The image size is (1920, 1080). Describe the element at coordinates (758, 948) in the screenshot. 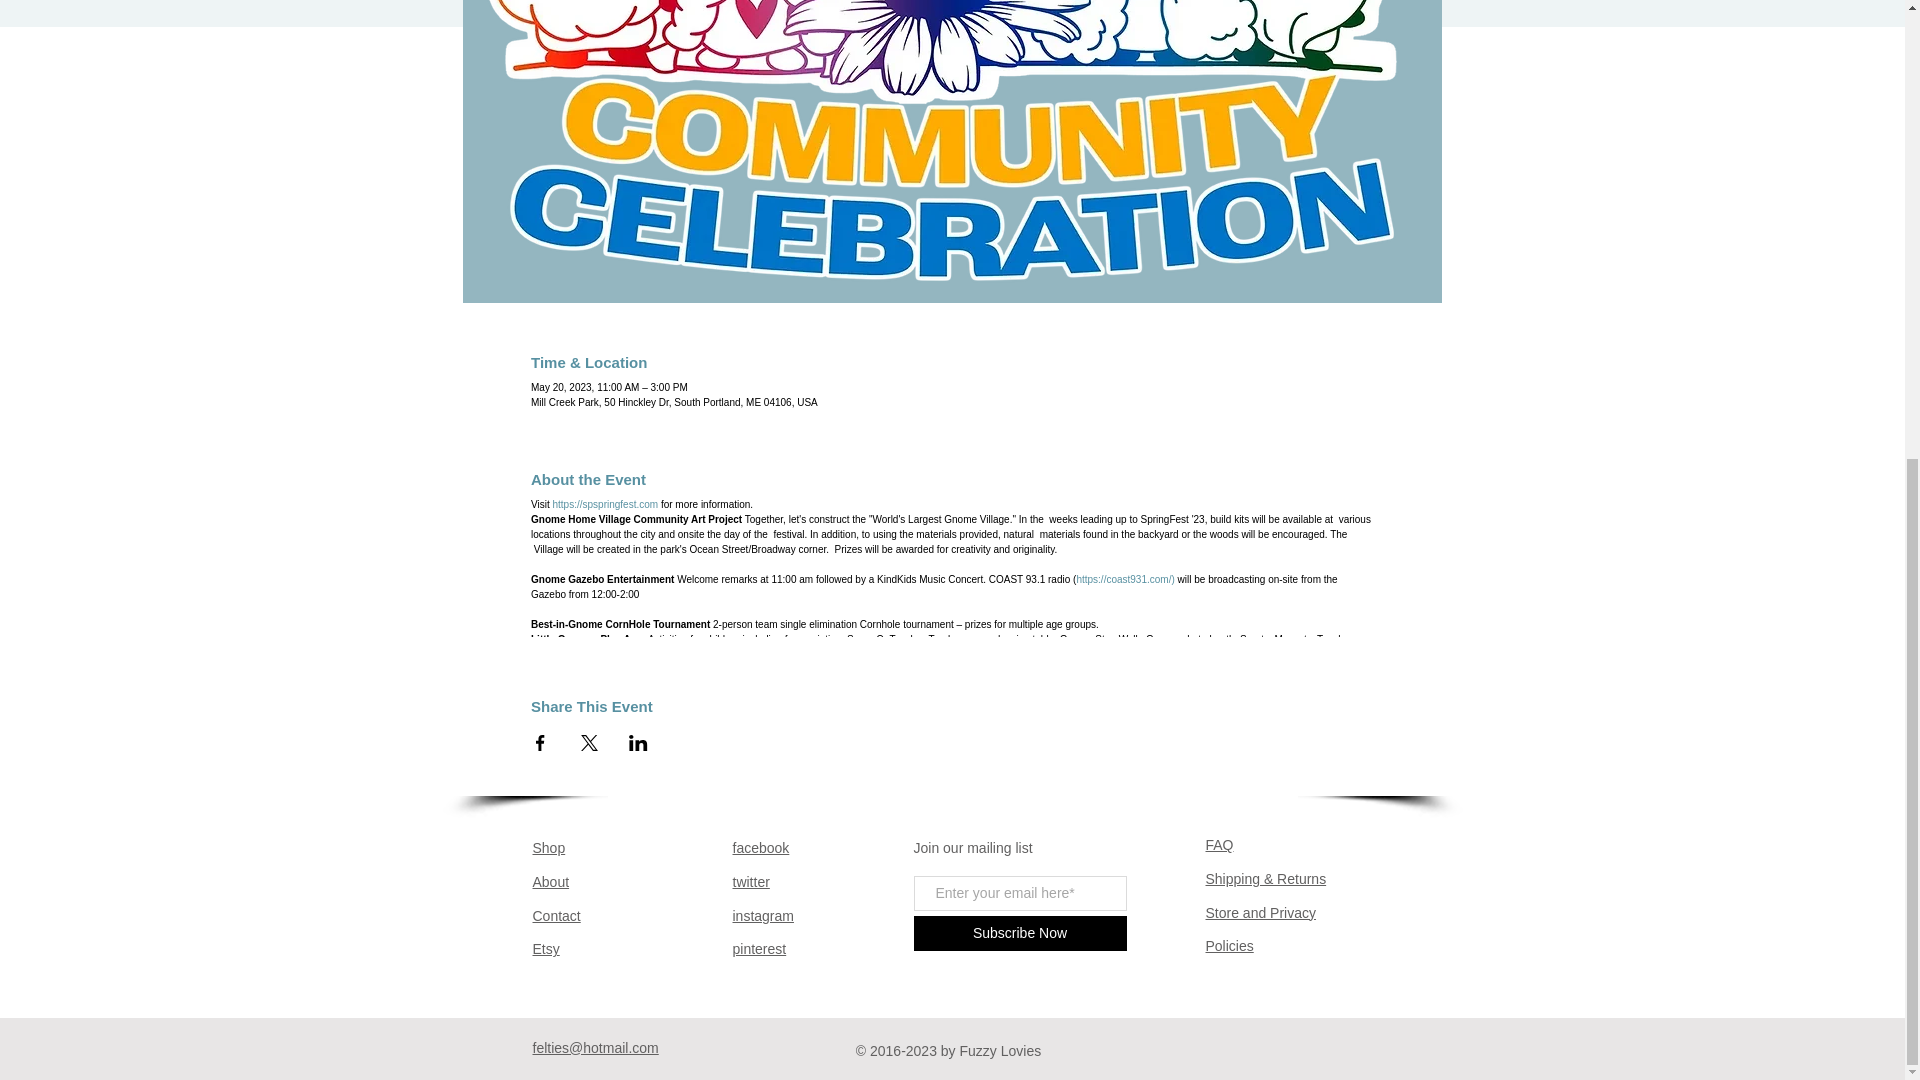

I see `pinterest` at that location.